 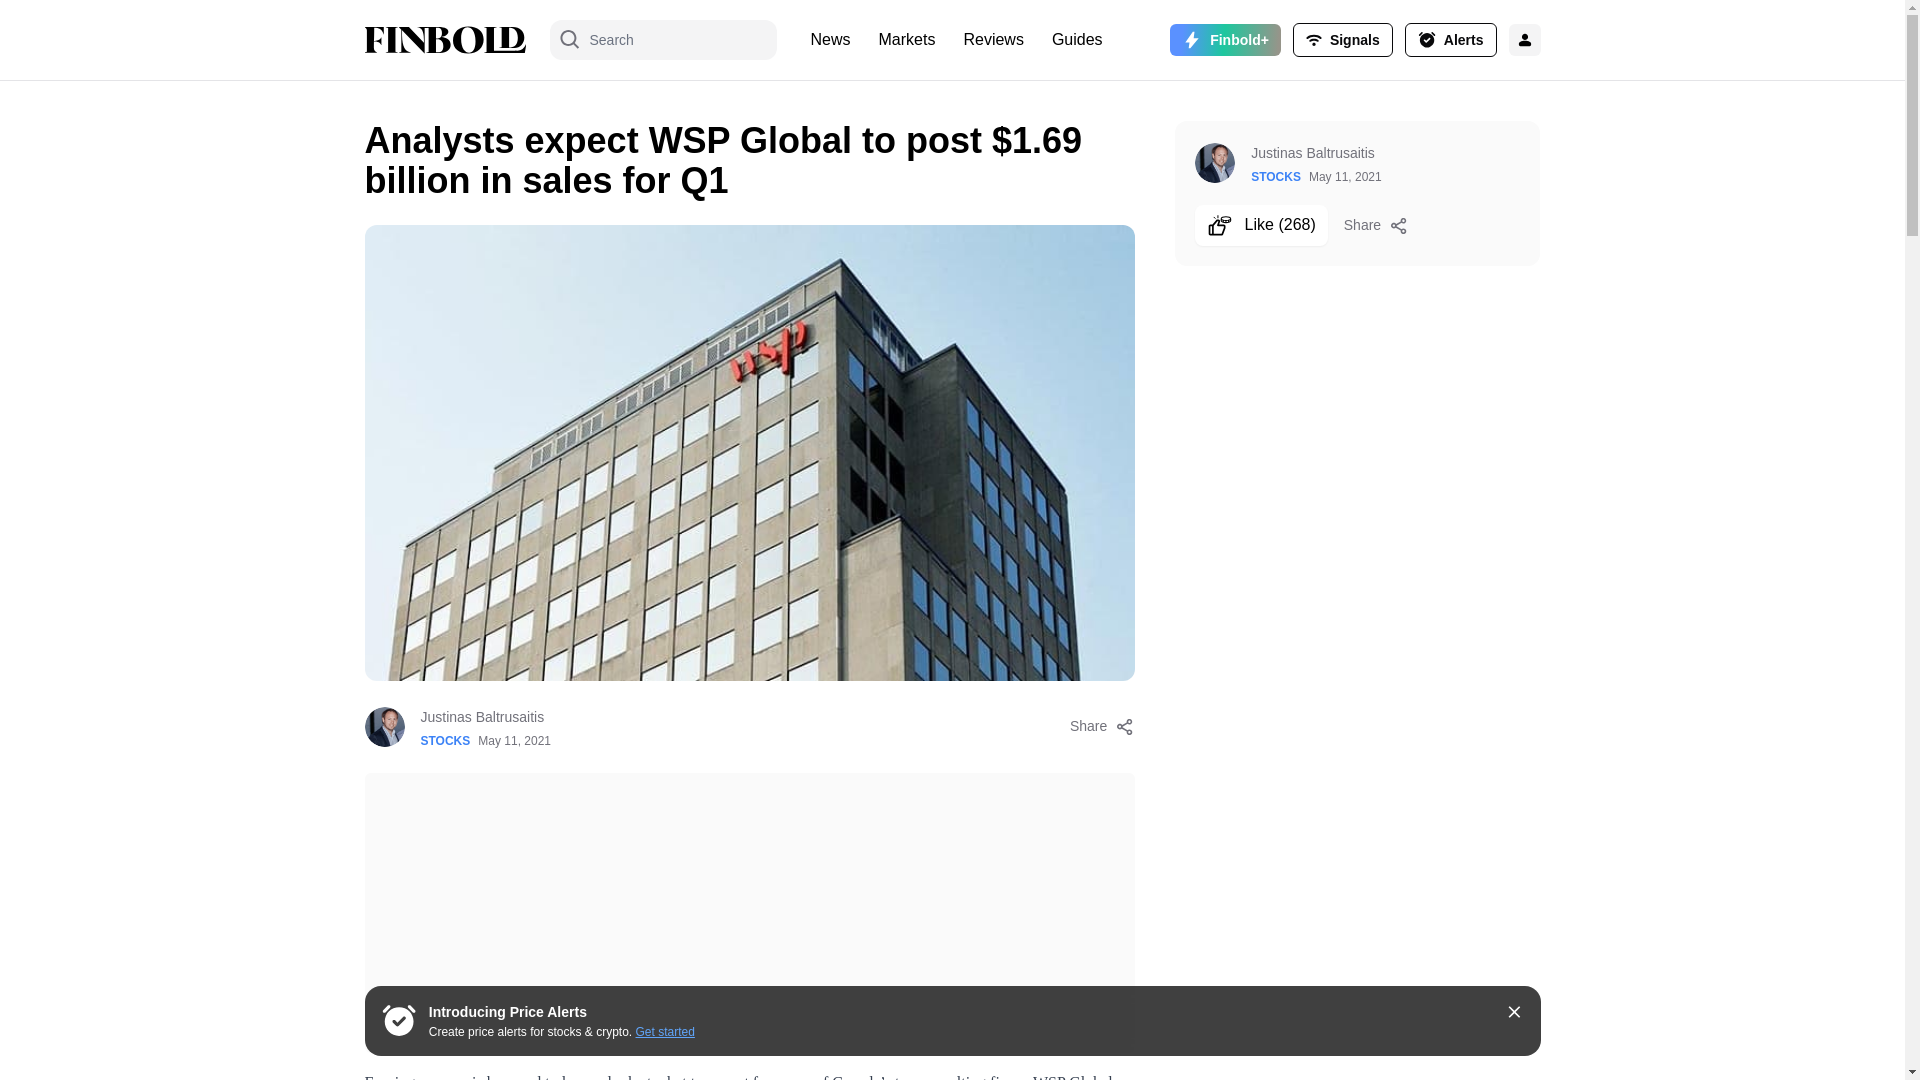 I want to click on News, so click(x=830, y=40).